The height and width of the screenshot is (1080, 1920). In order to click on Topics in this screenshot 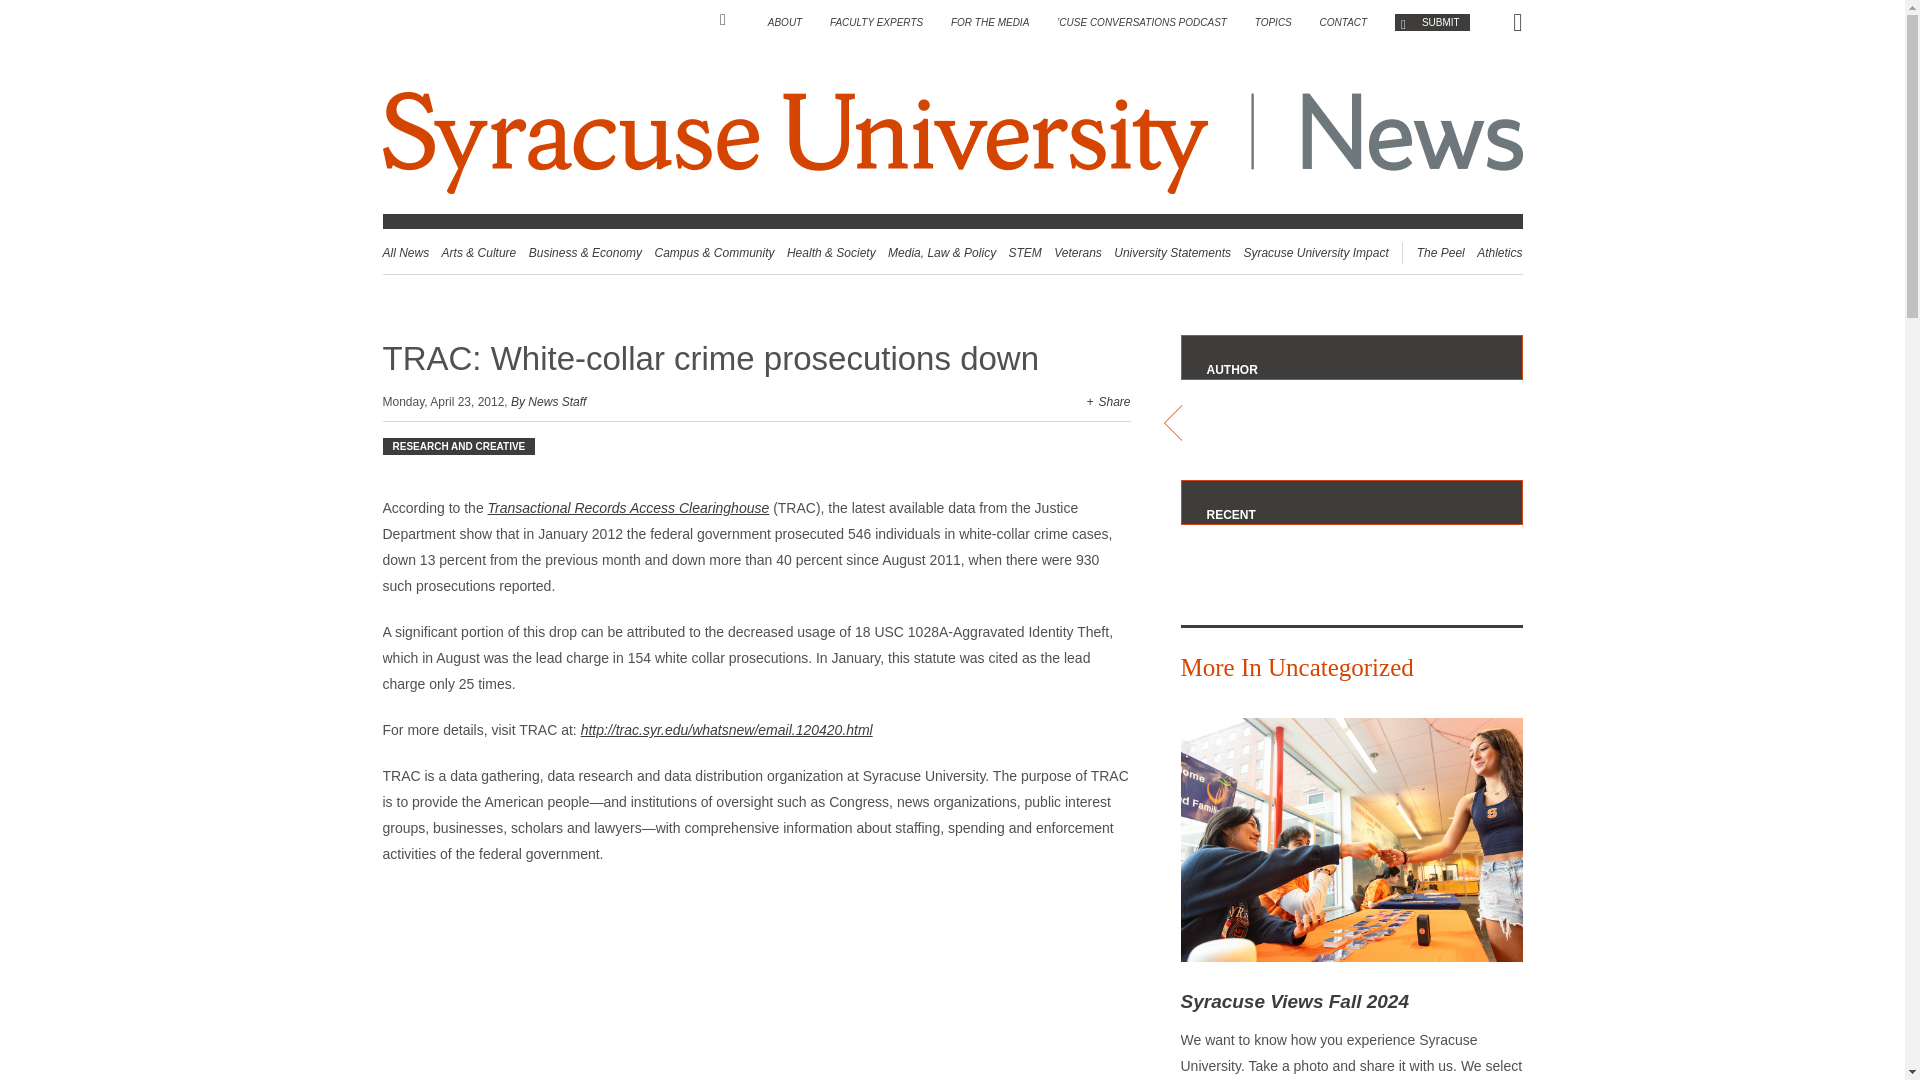, I will do `click(1274, 22)`.